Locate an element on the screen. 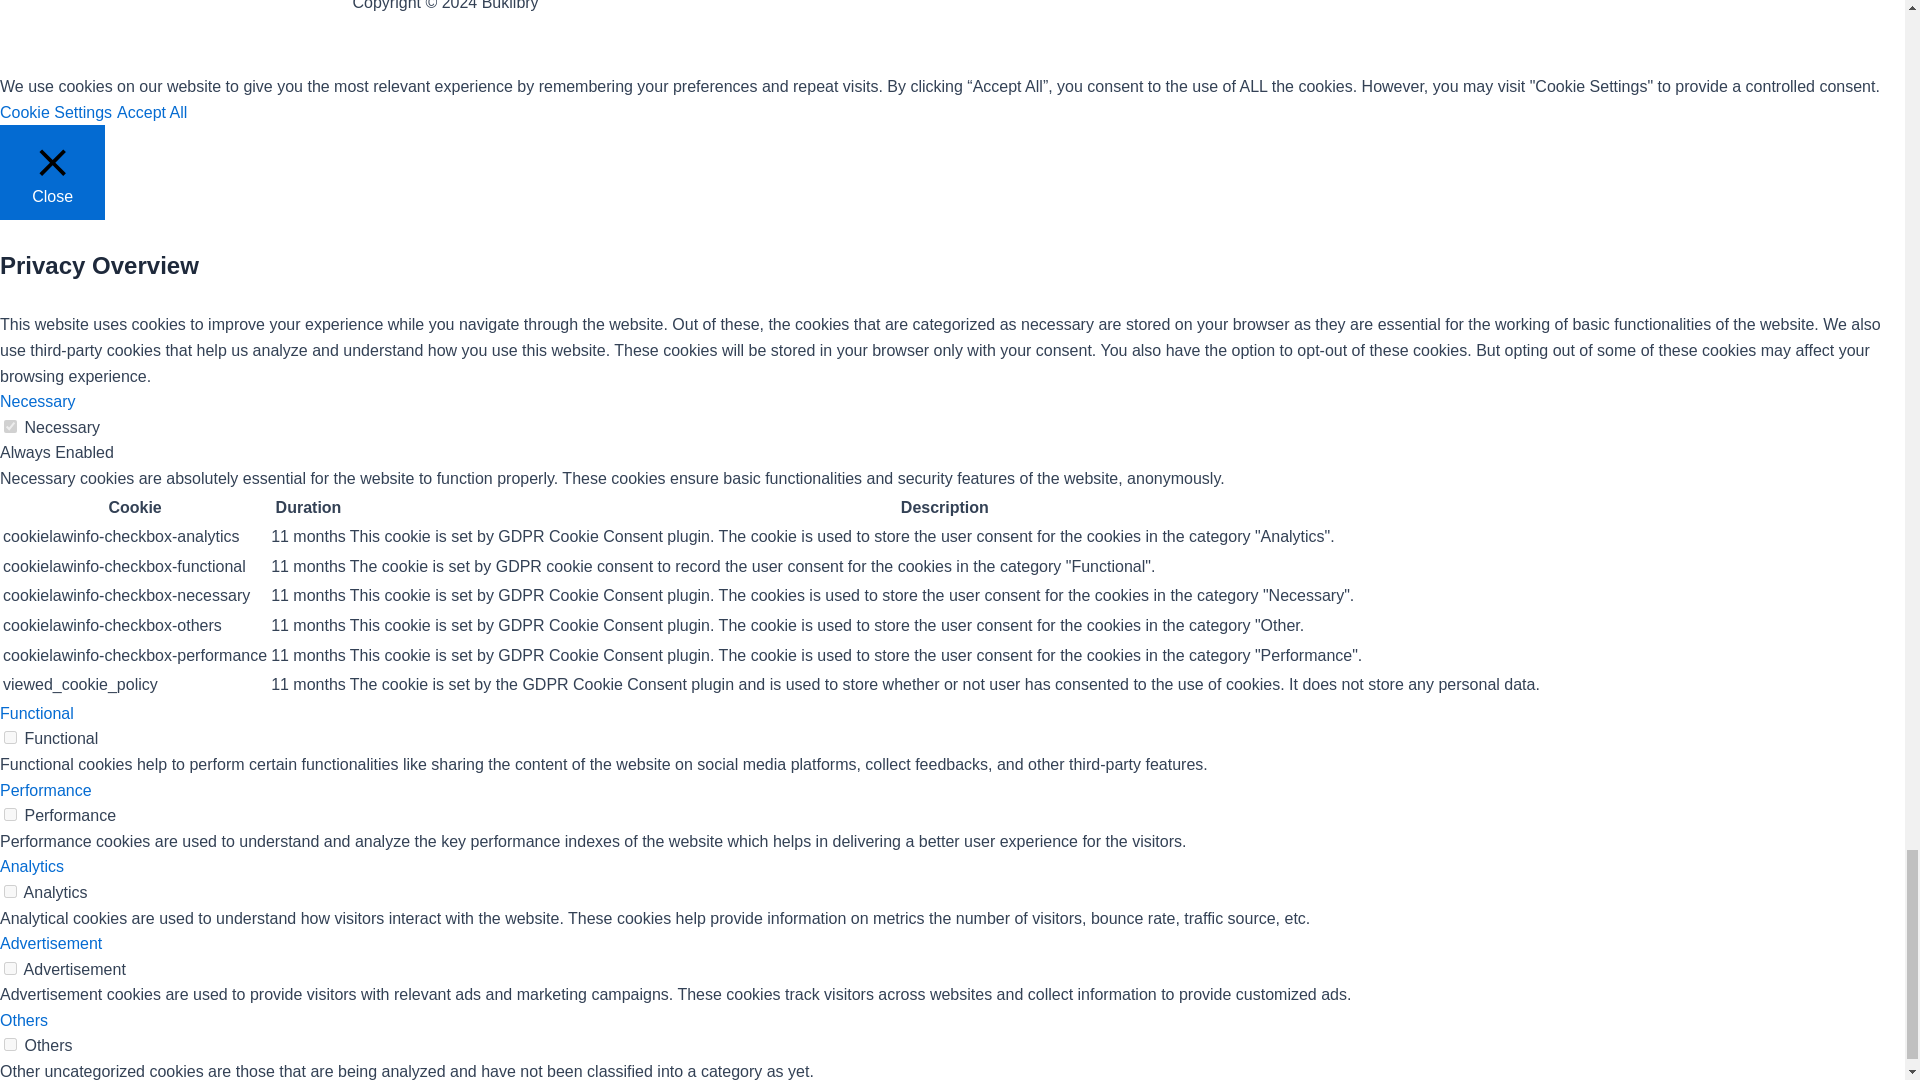  on is located at coordinates (10, 1044).